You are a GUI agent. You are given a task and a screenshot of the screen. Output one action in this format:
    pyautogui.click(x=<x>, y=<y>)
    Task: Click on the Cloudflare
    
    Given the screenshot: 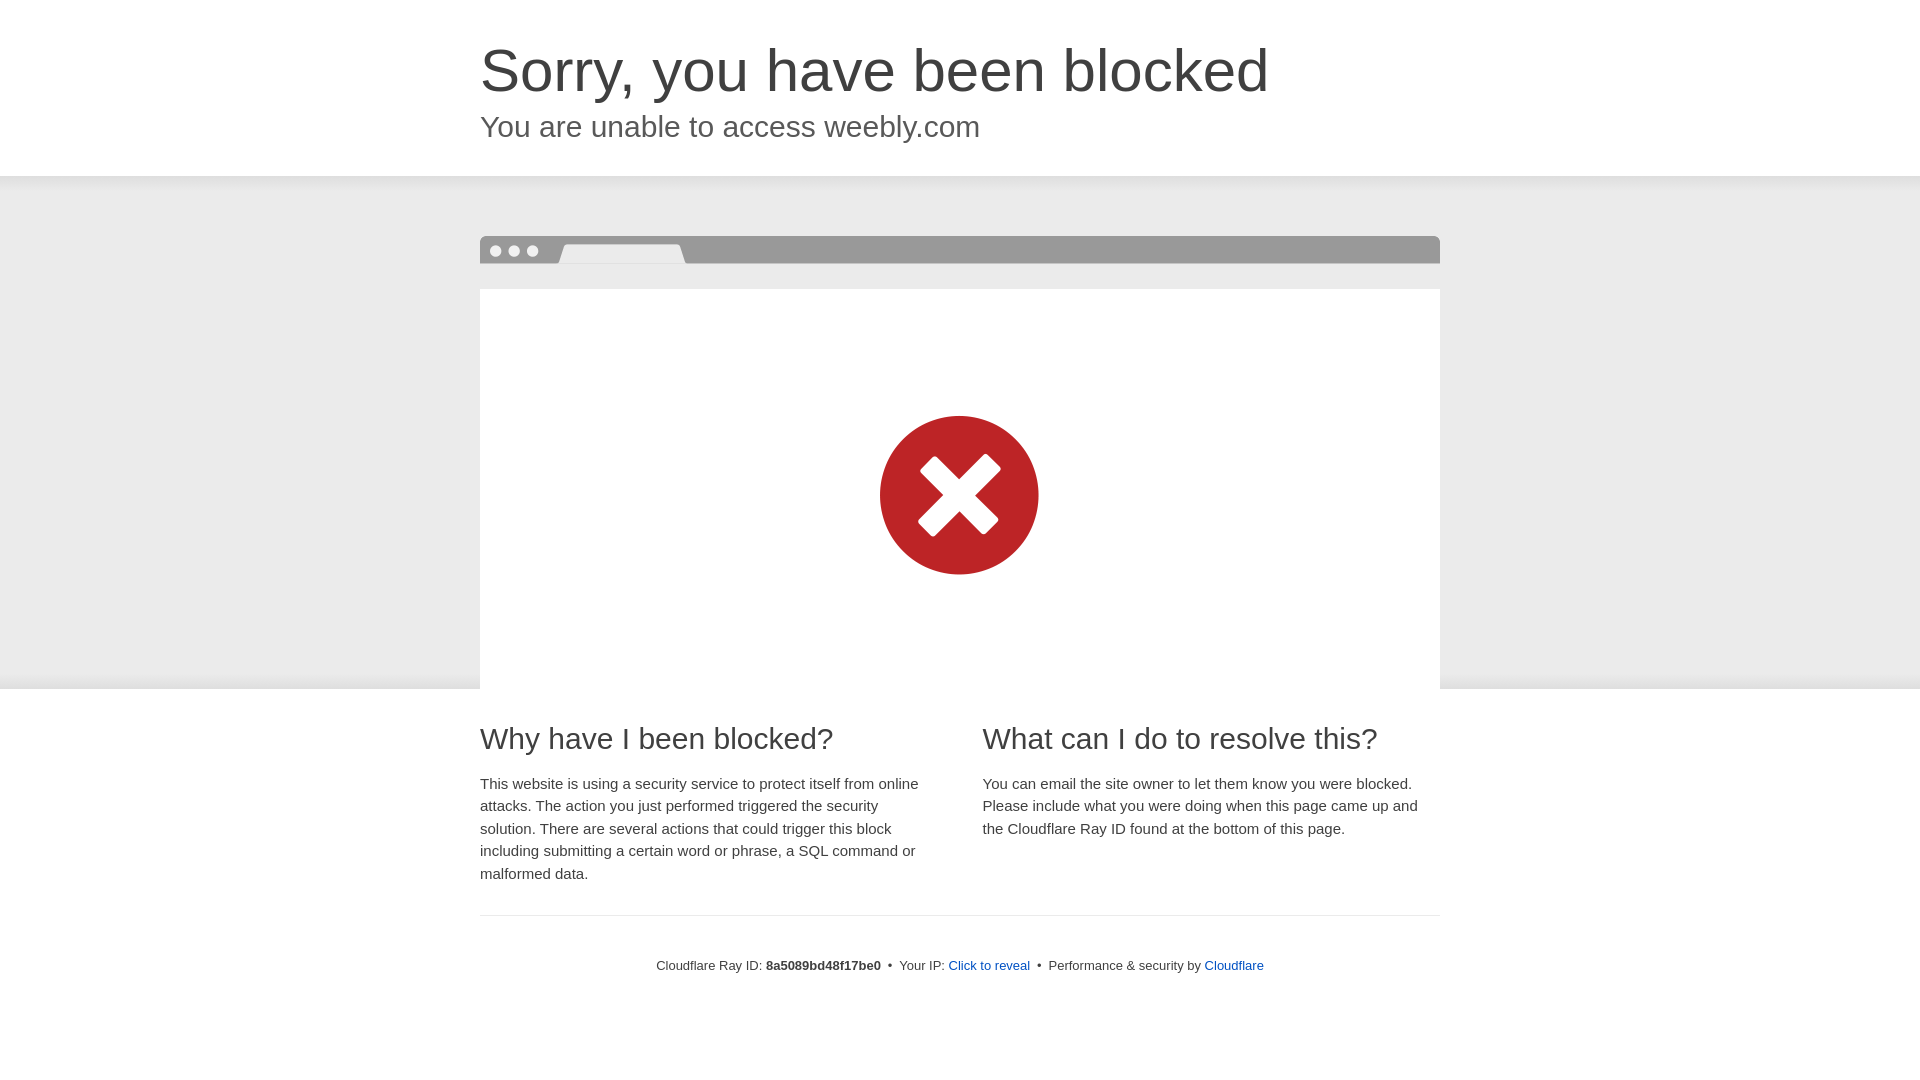 What is the action you would take?
    pyautogui.click(x=1234, y=965)
    